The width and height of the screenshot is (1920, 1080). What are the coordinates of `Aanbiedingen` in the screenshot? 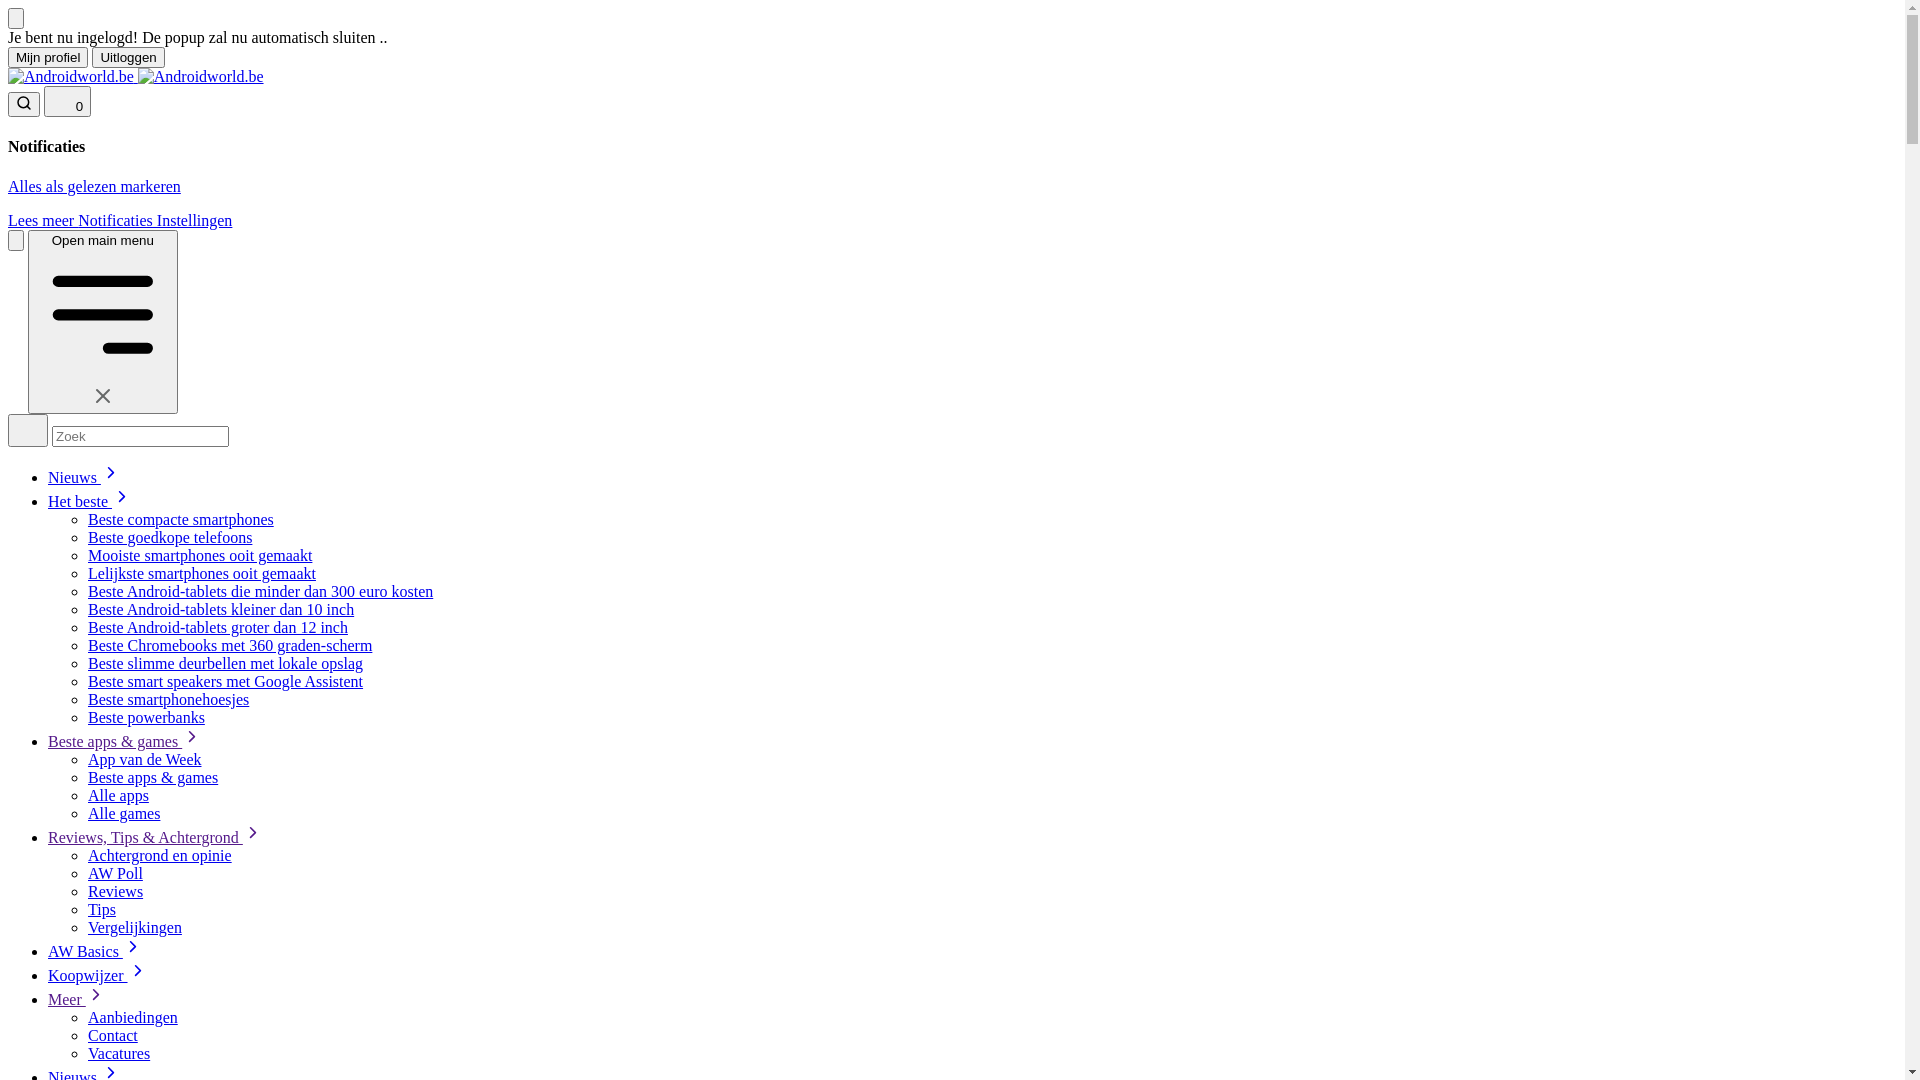 It's located at (133, 1018).